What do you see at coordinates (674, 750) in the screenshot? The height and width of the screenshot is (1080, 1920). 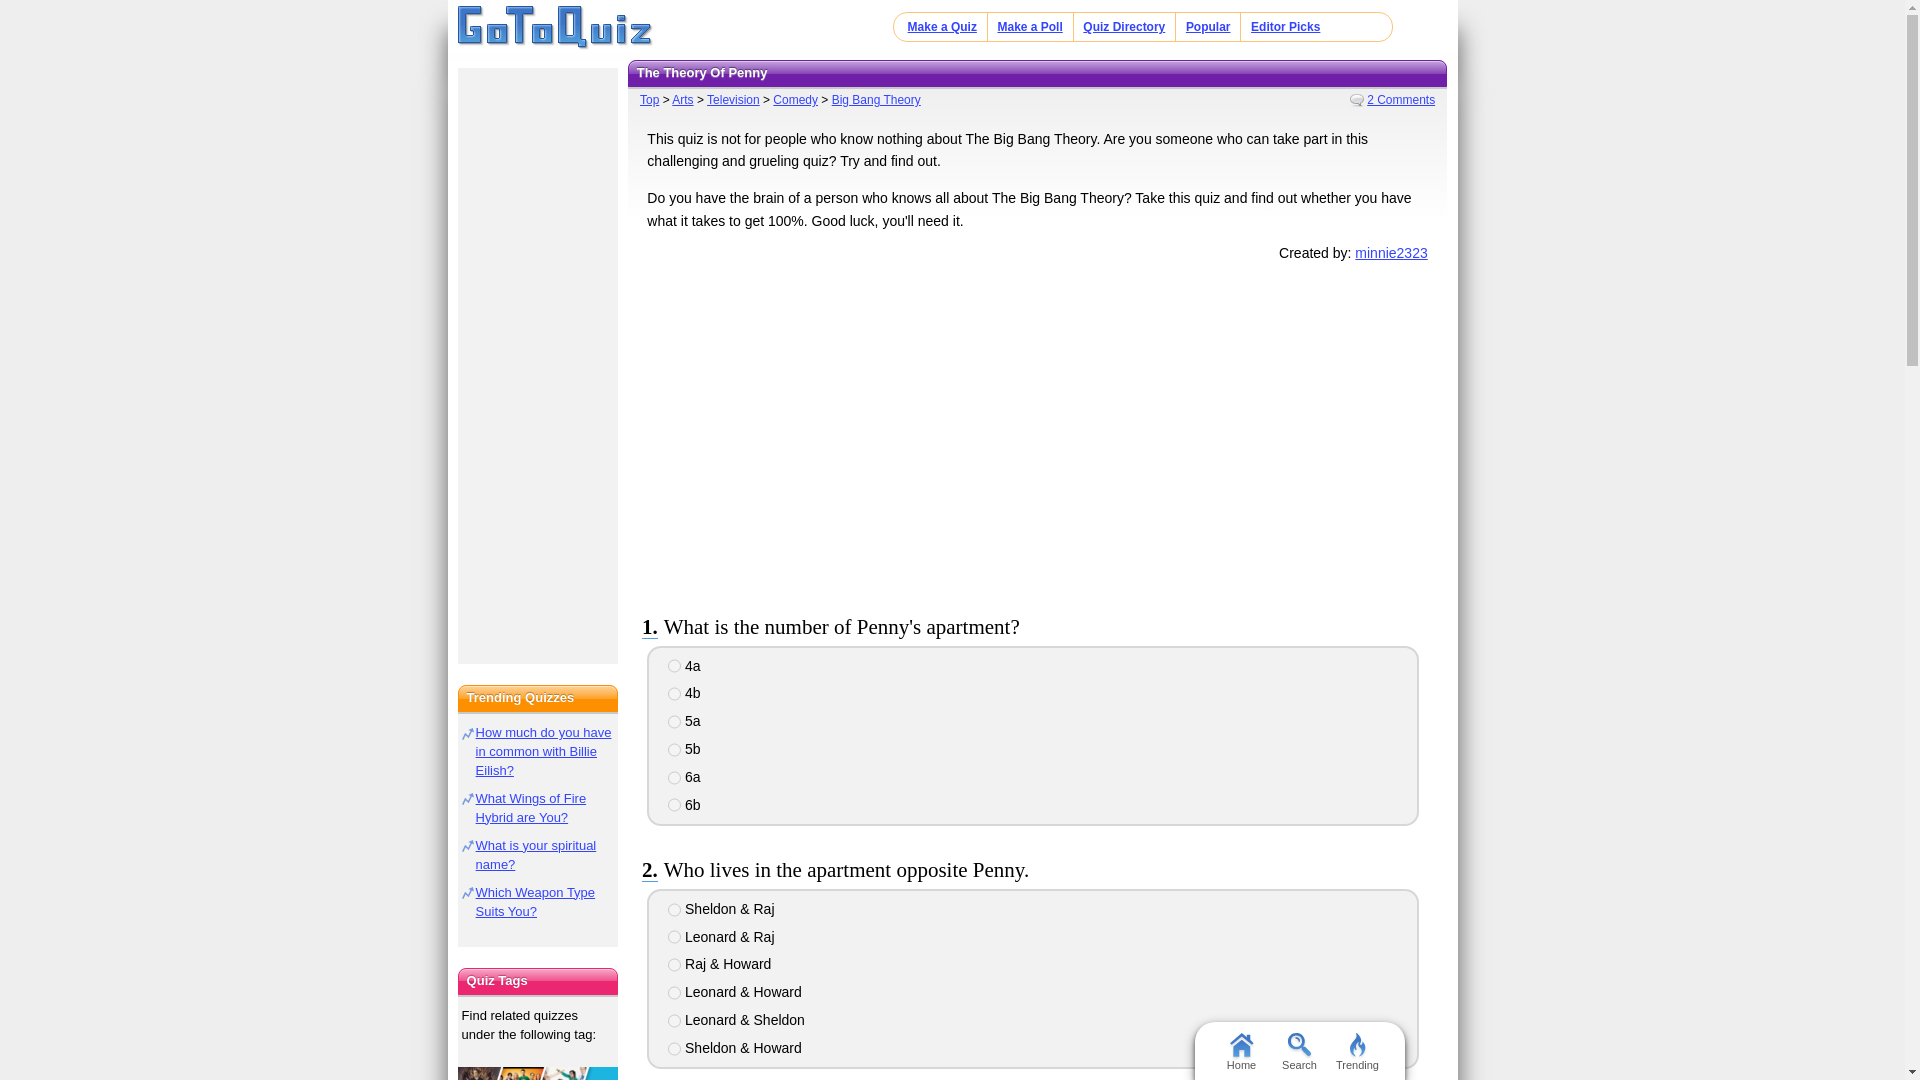 I see `4` at bounding box center [674, 750].